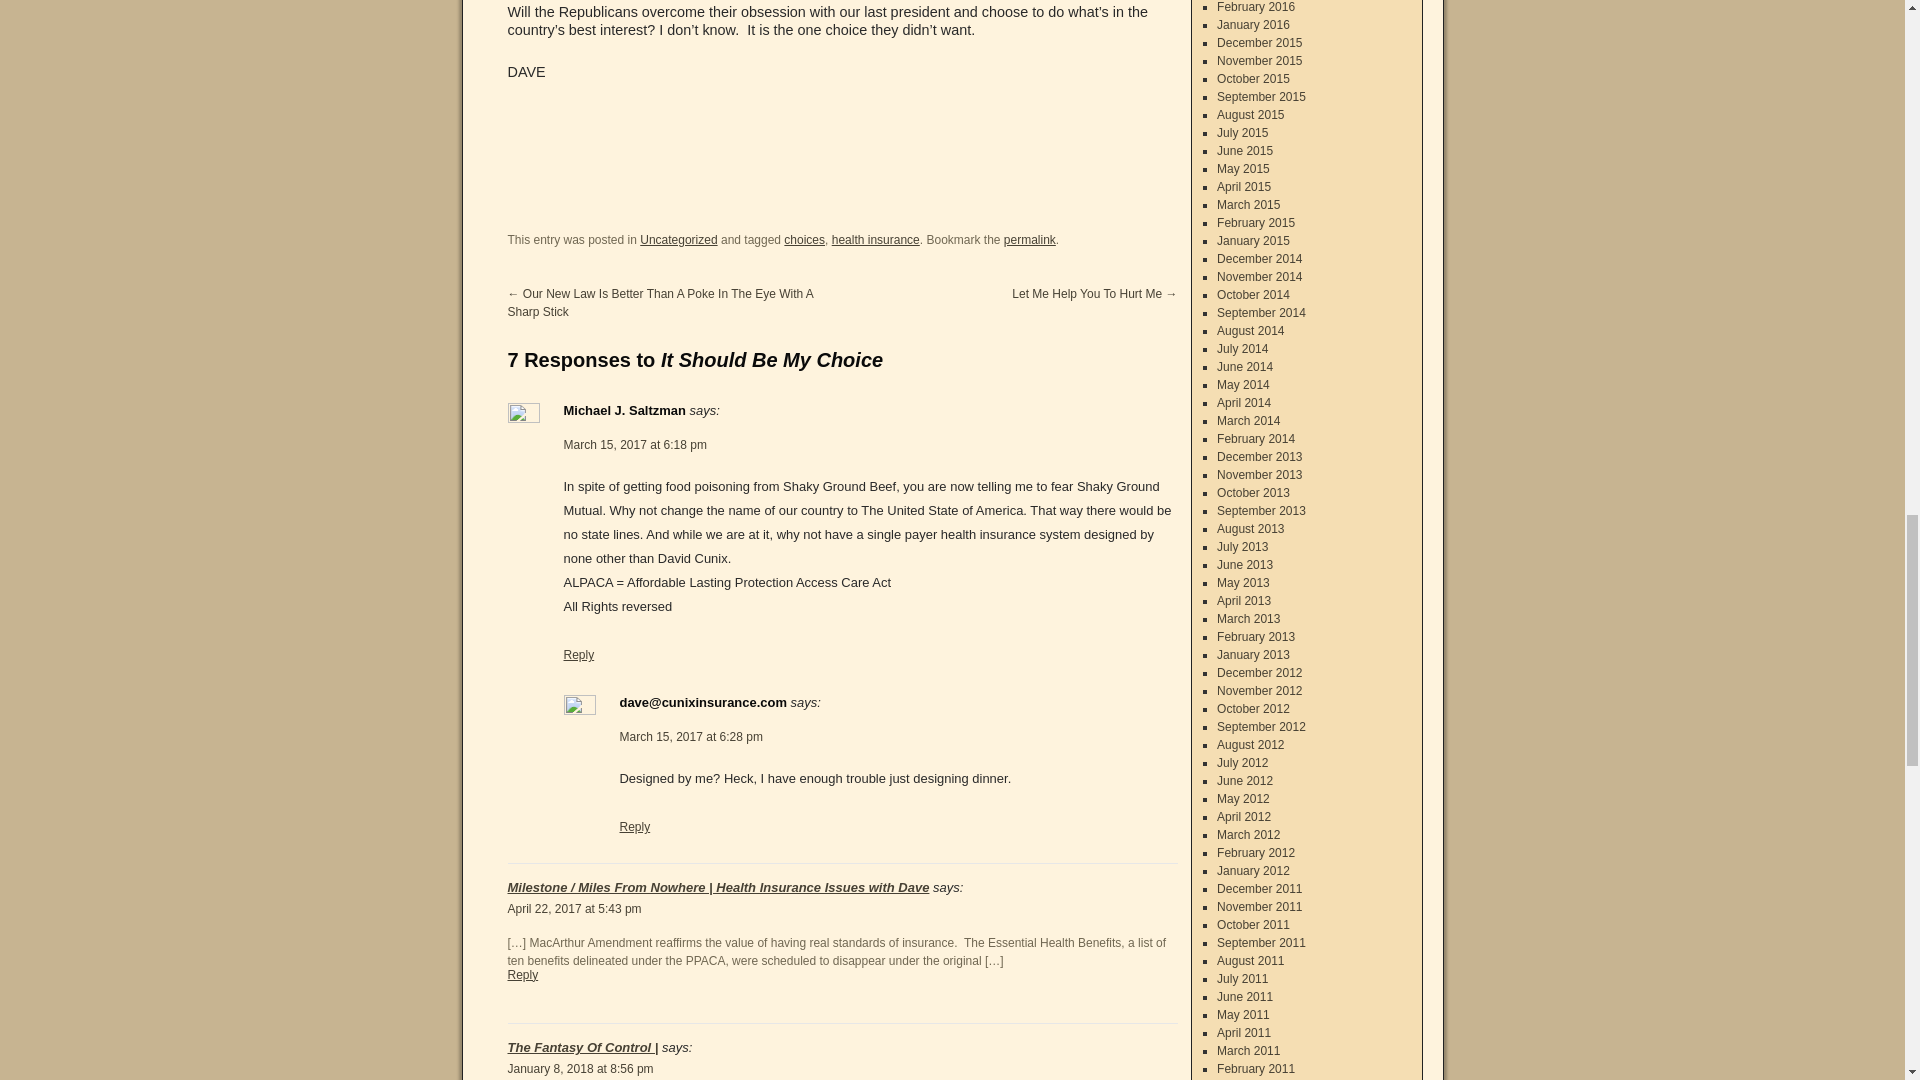 The height and width of the screenshot is (1080, 1920). I want to click on permalink, so click(1030, 240).